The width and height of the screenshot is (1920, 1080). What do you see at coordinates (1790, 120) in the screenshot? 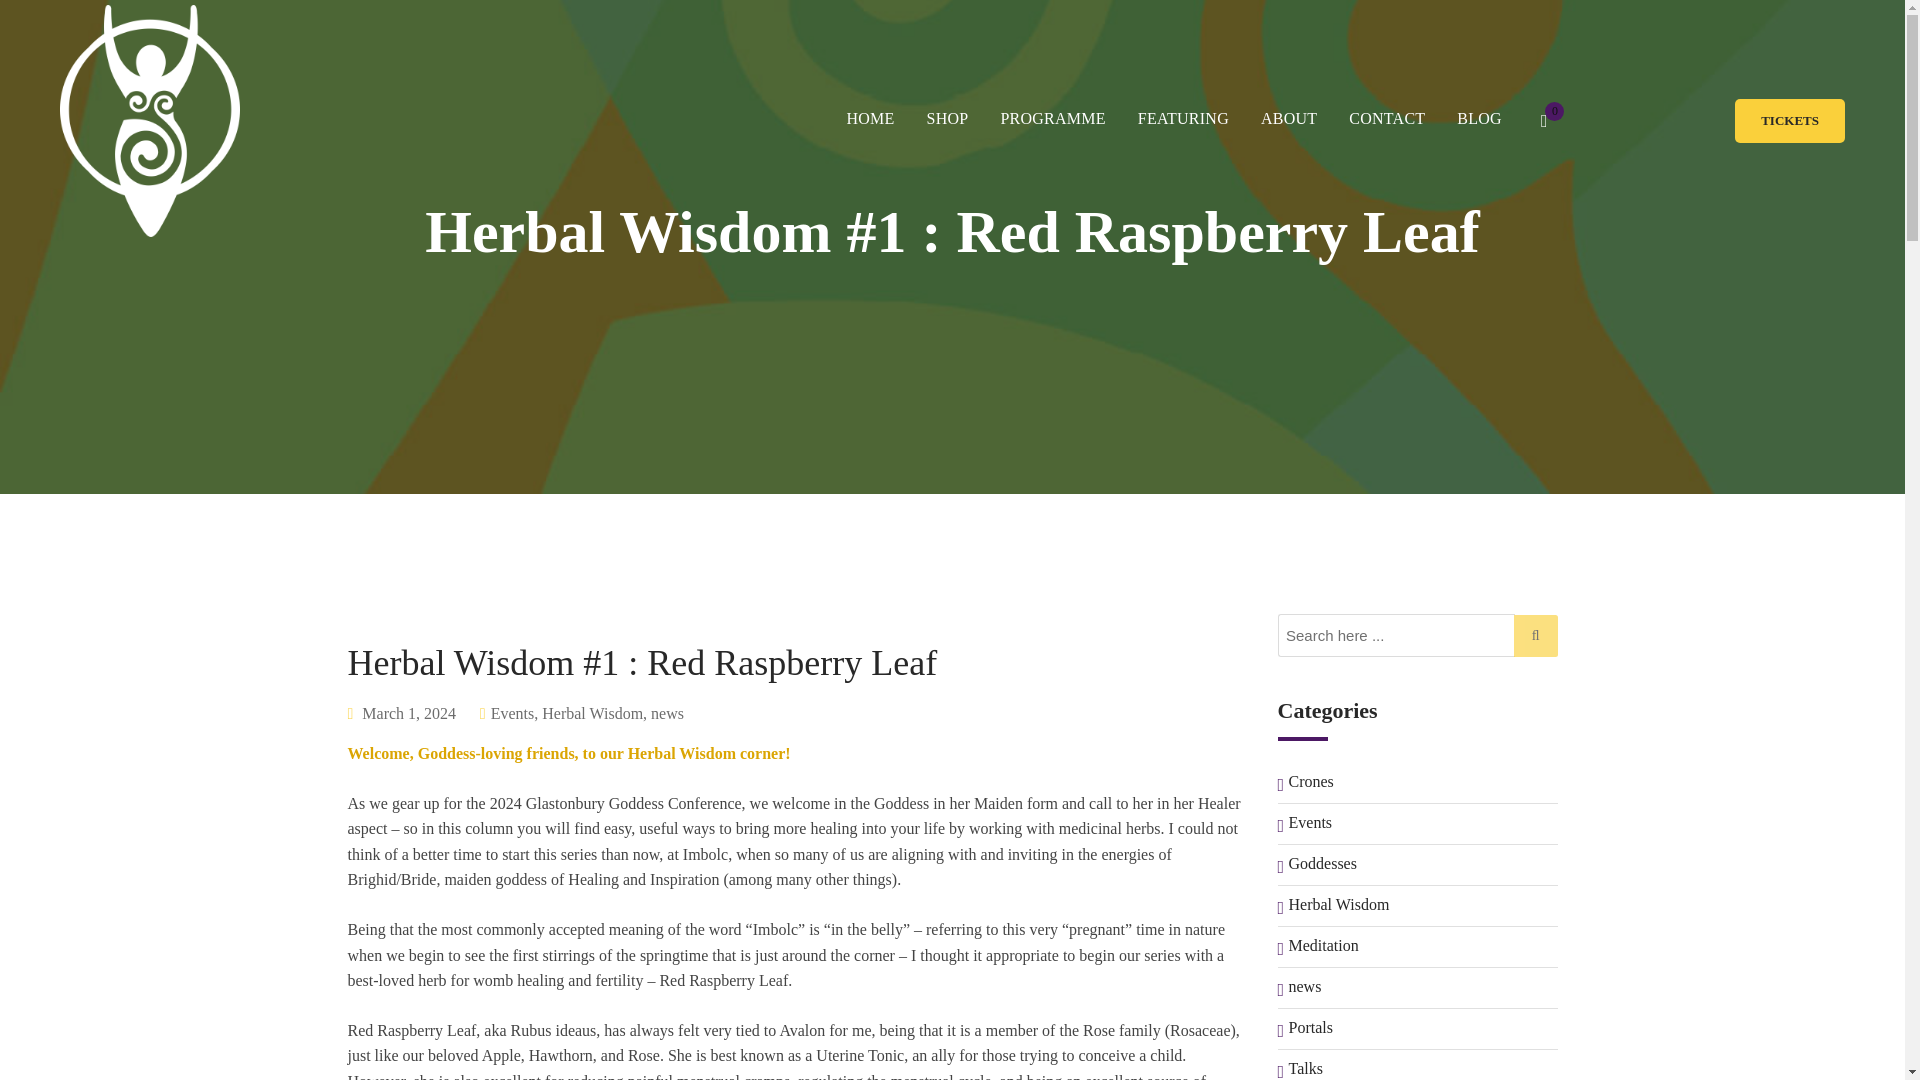
I see `TICKETS` at bounding box center [1790, 120].